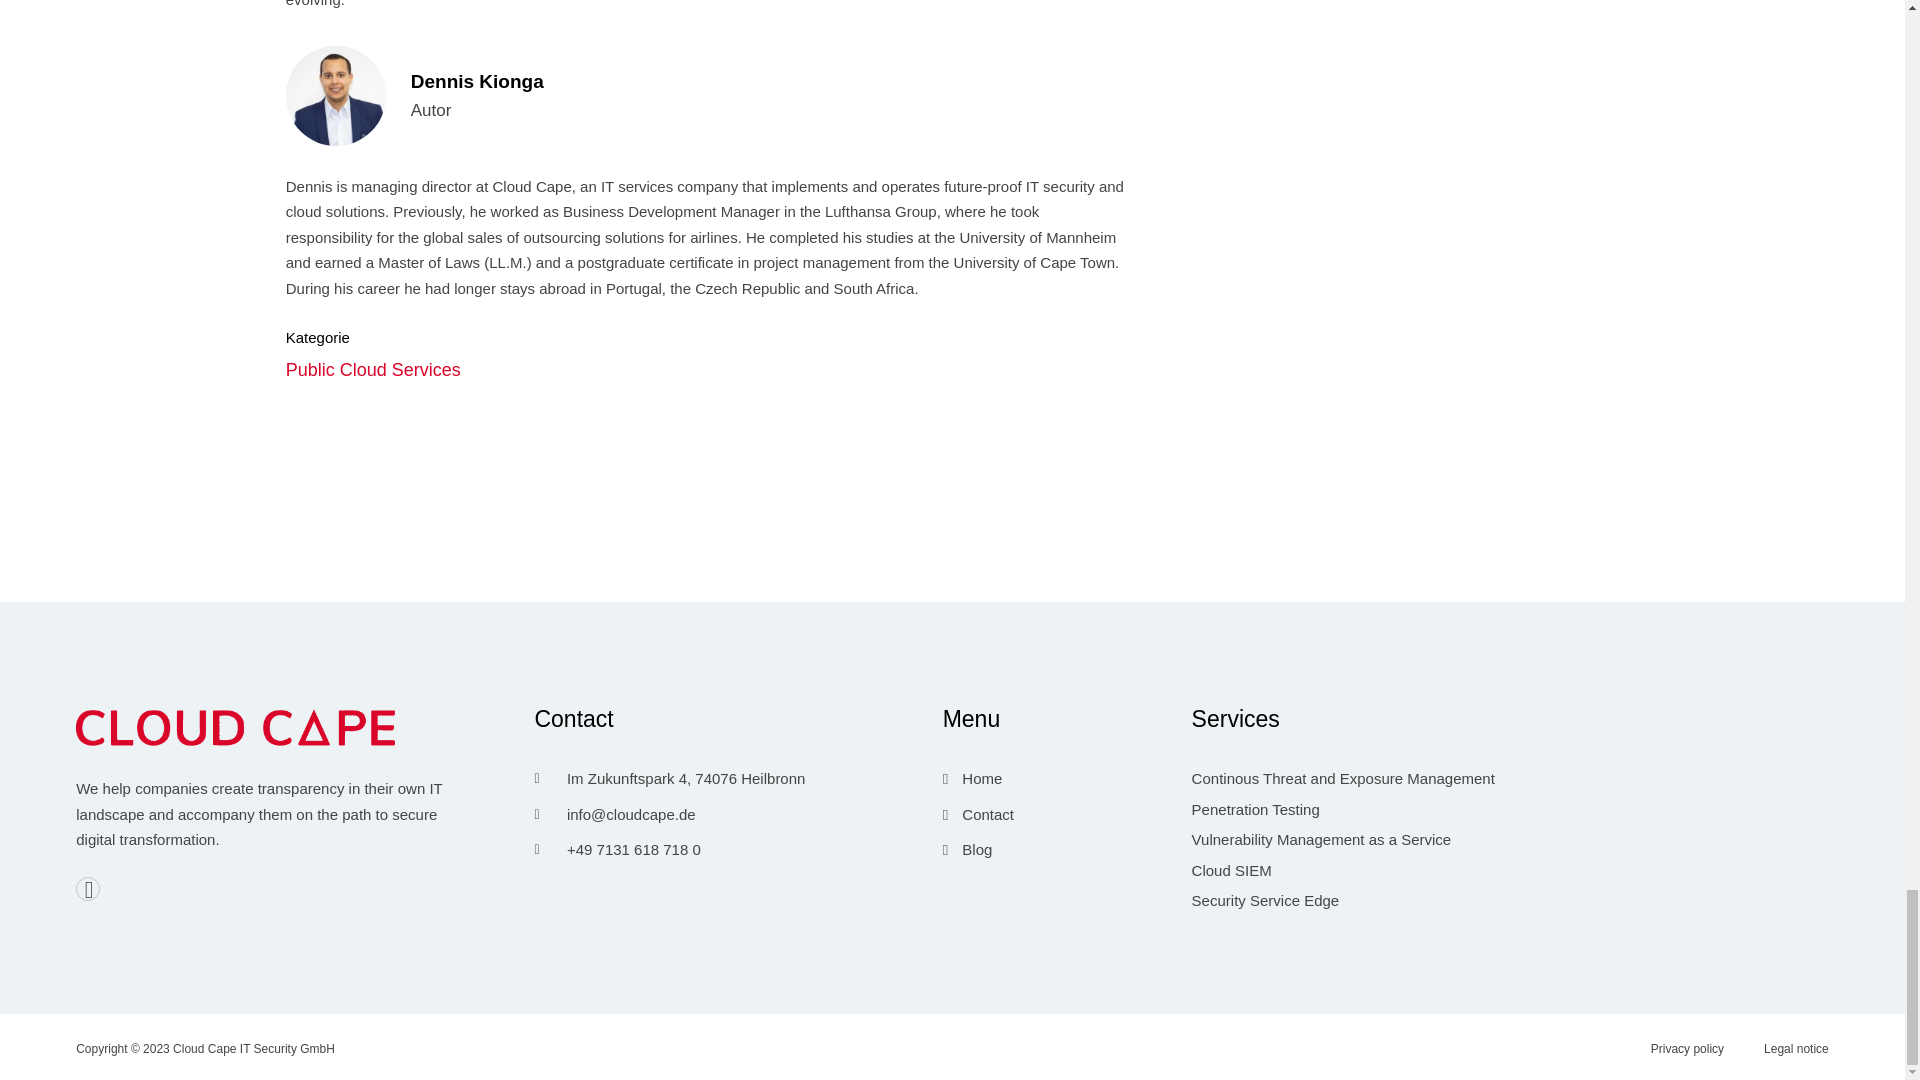  What do you see at coordinates (706, 368) in the screenshot?
I see `Services` at bounding box center [706, 368].